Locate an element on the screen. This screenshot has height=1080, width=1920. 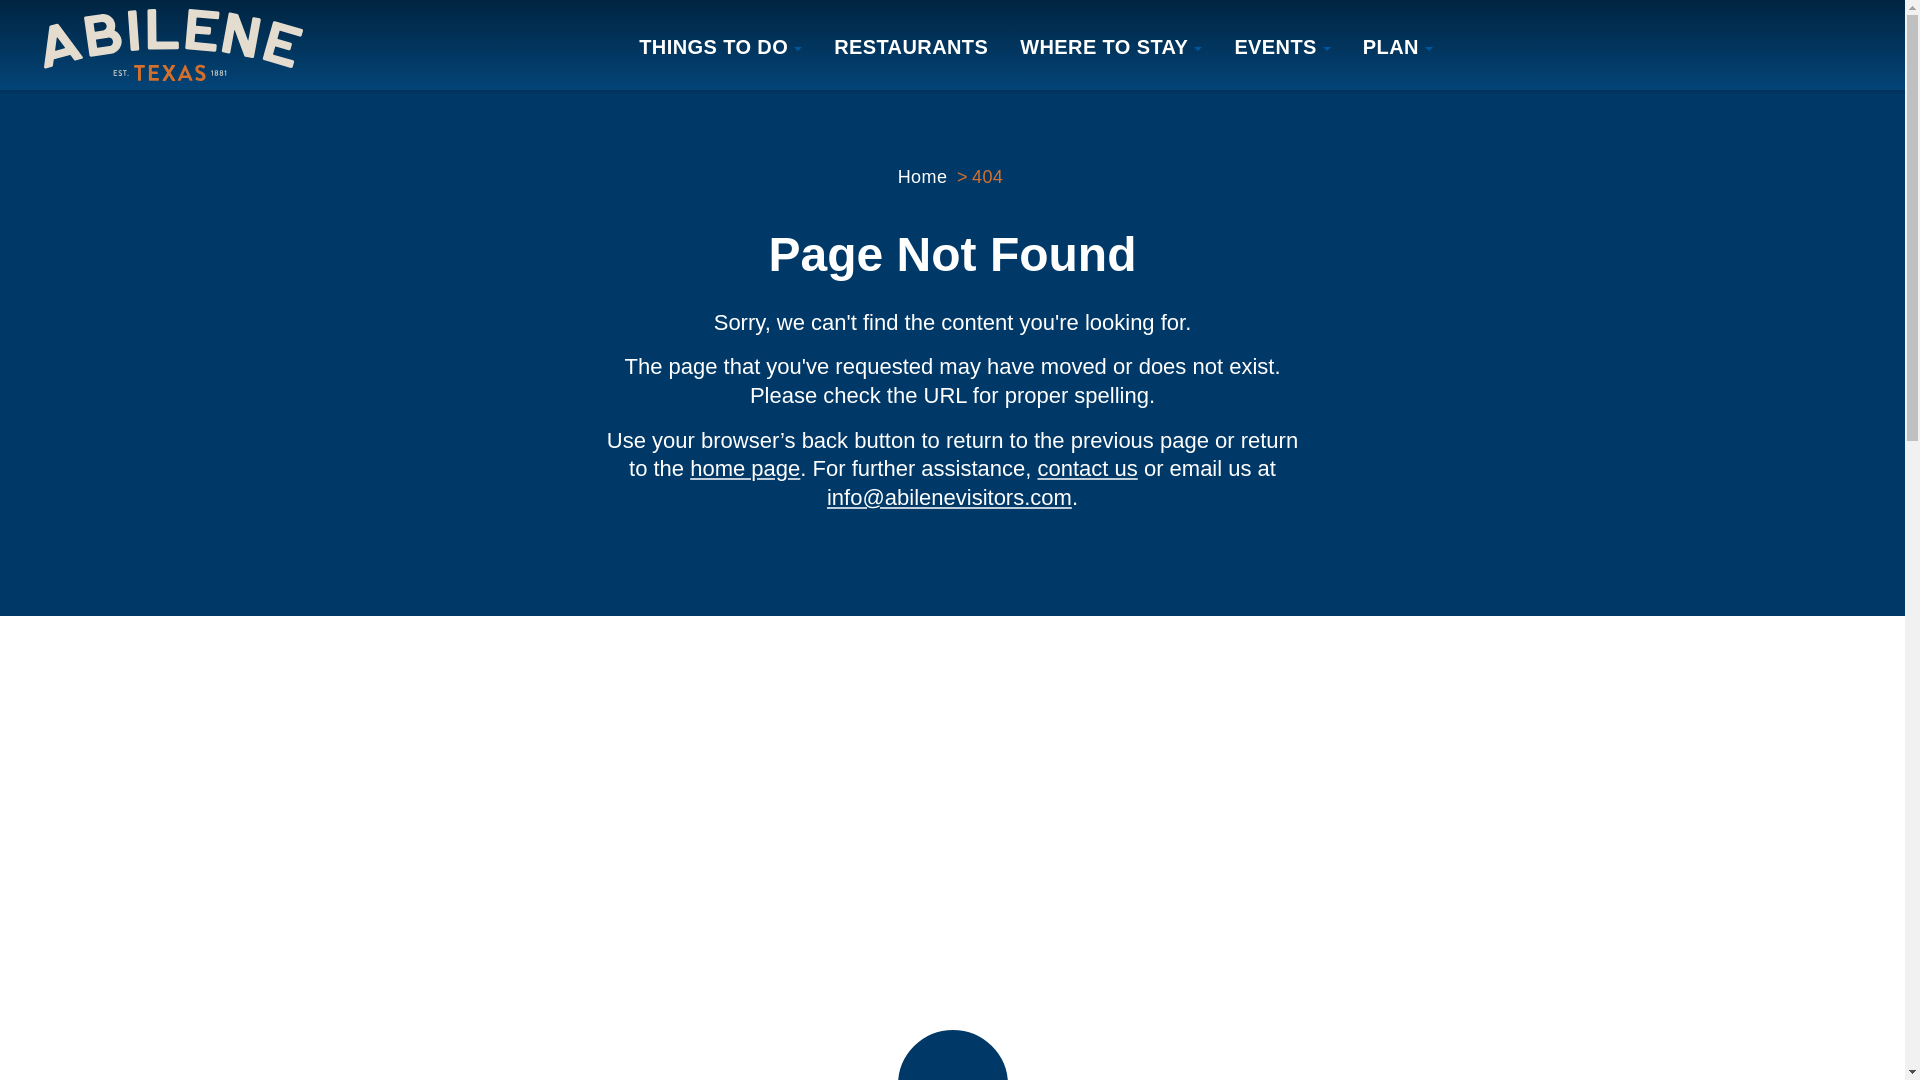
WHERE TO STAY is located at coordinates (1110, 45).